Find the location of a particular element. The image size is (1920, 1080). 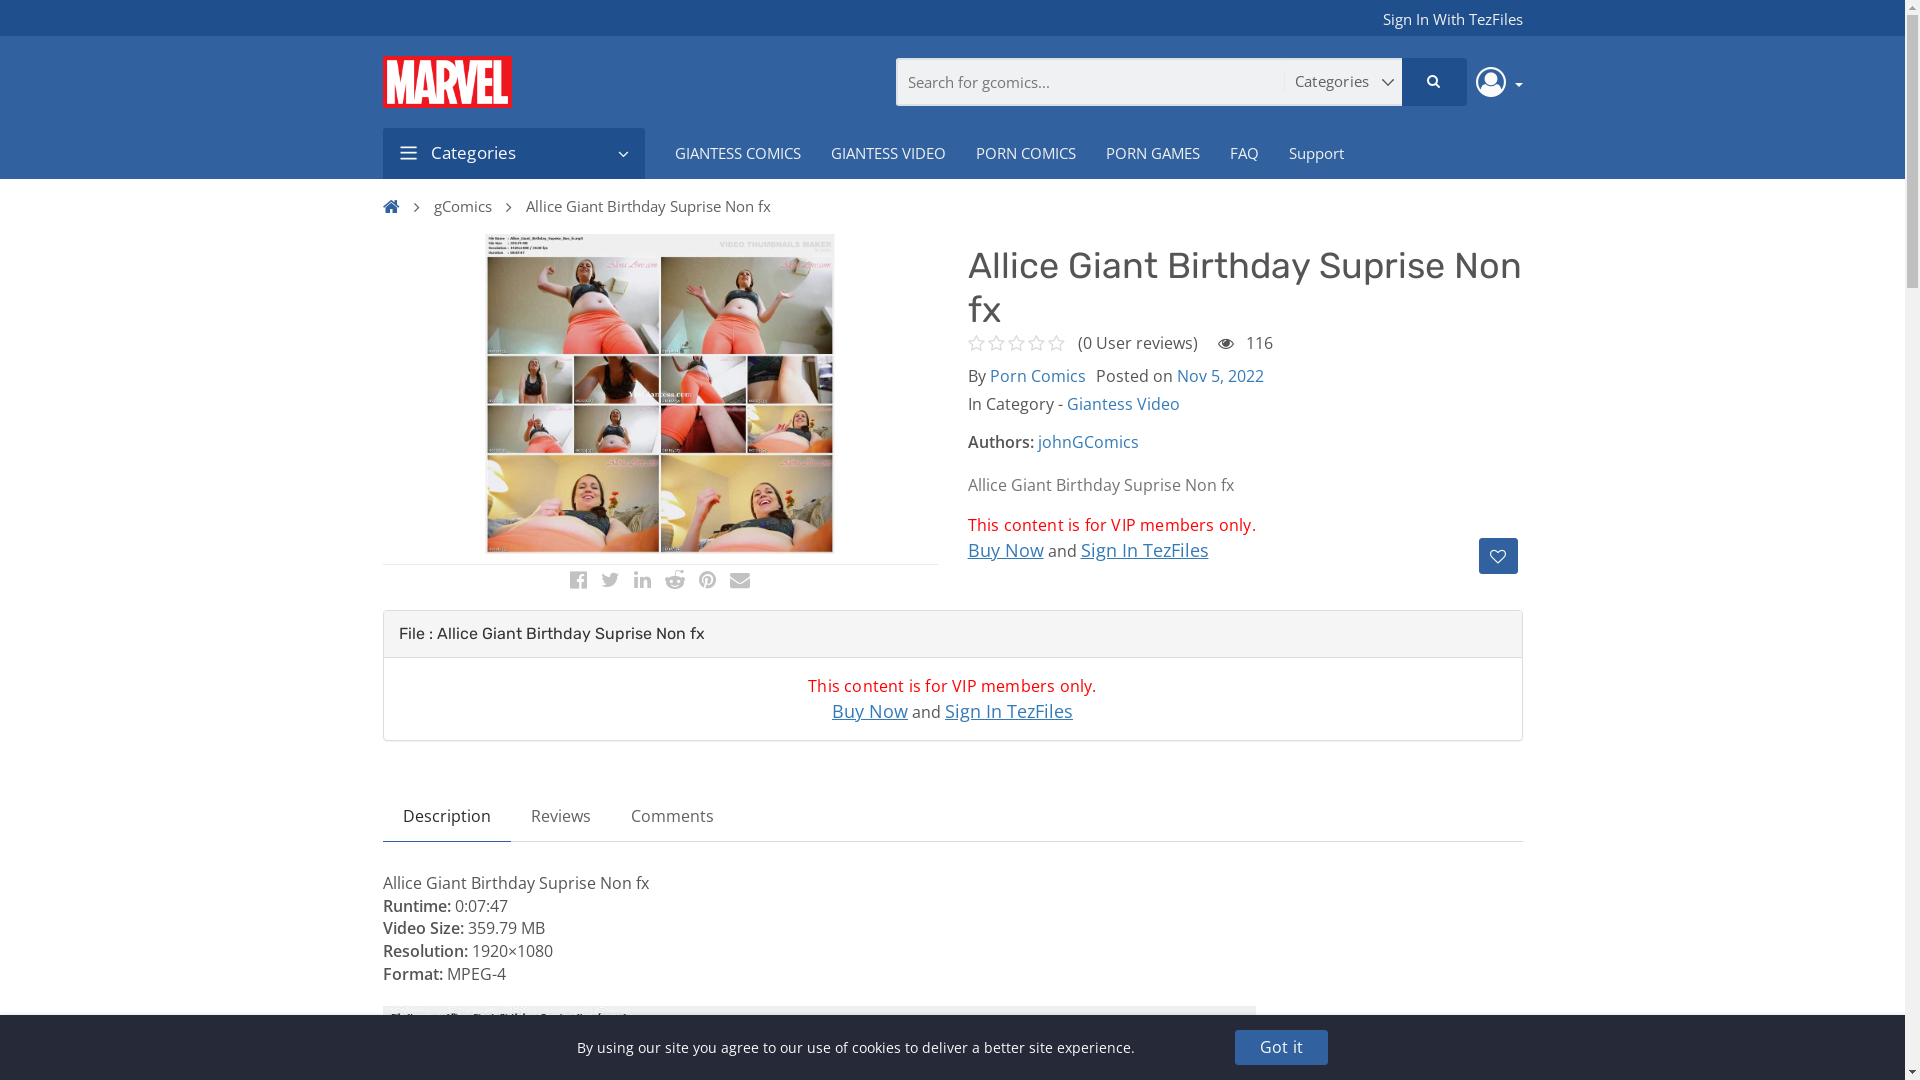

Sign In TezFiles is located at coordinates (1009, 711).